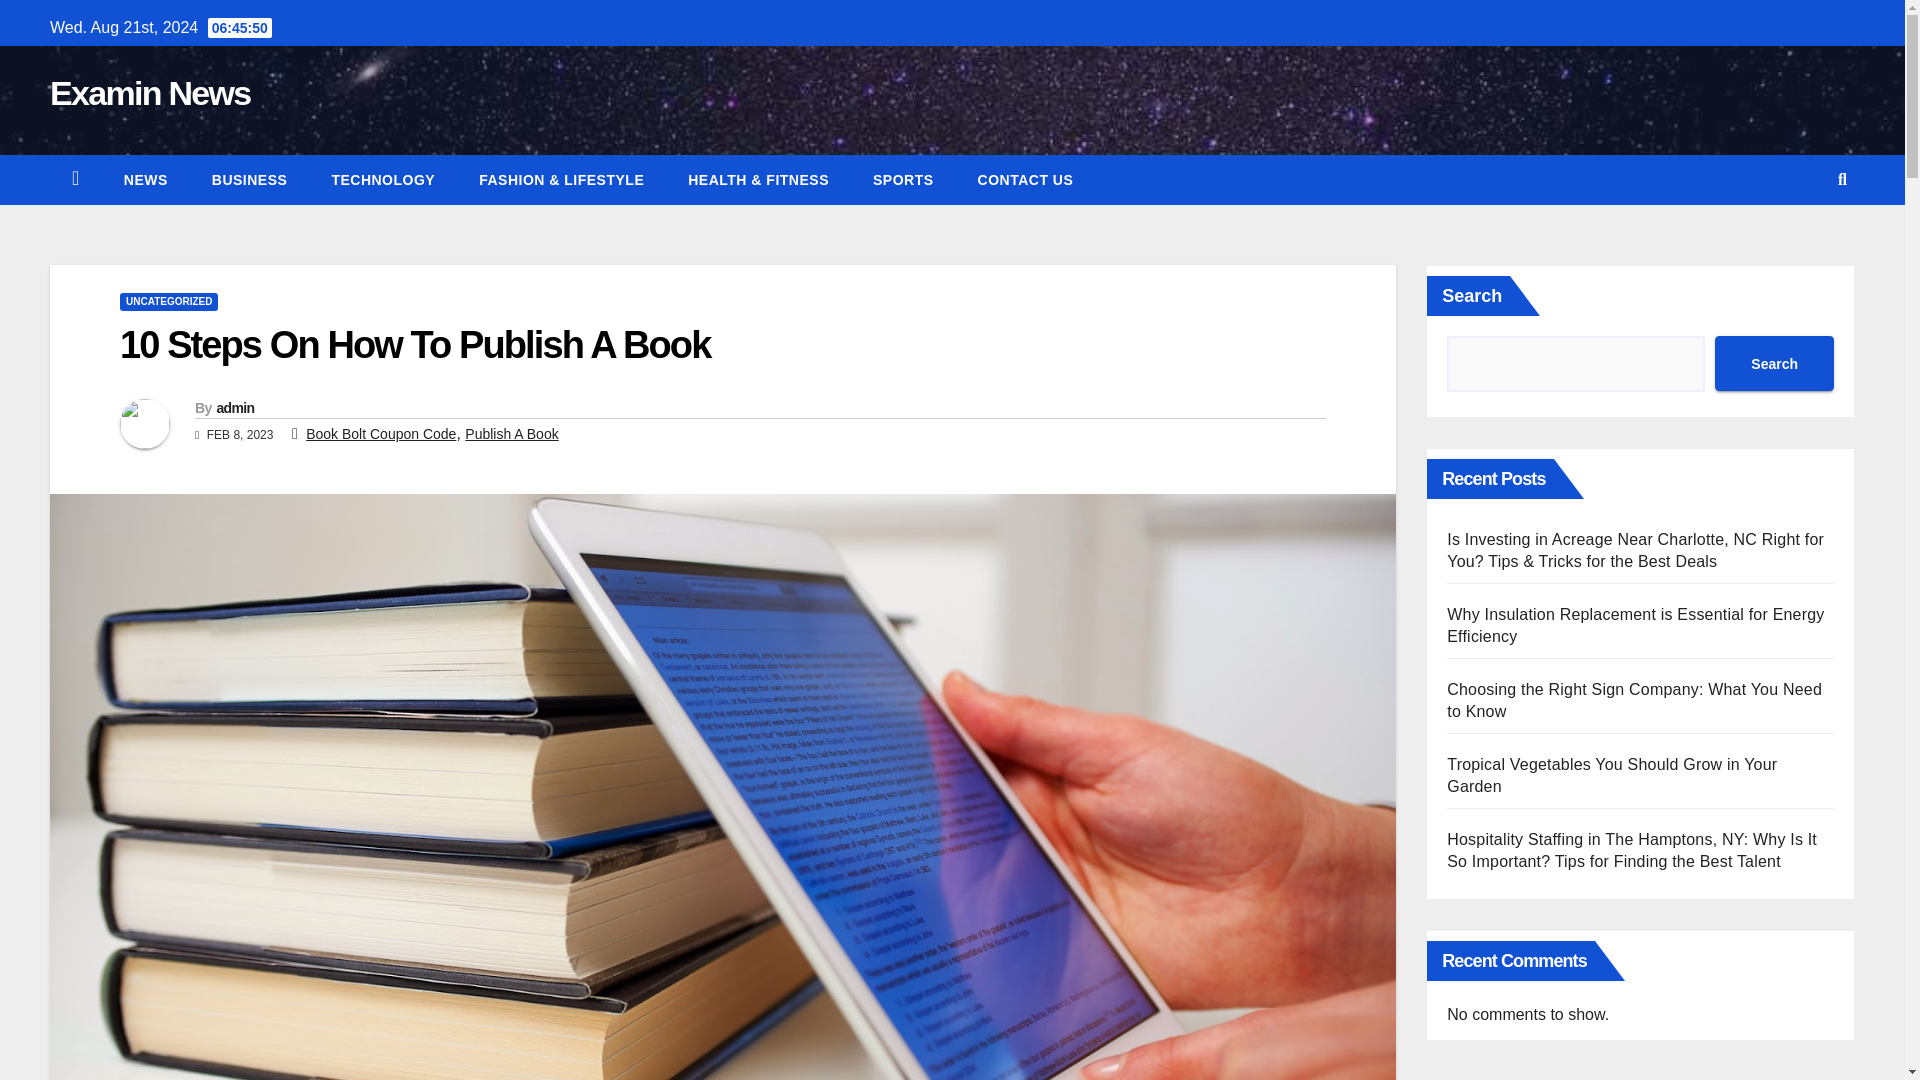 Image resolution: width=1920 pixels, height=1080 pixels. I want to click on TECHNOLOGY, so click(382, 180).